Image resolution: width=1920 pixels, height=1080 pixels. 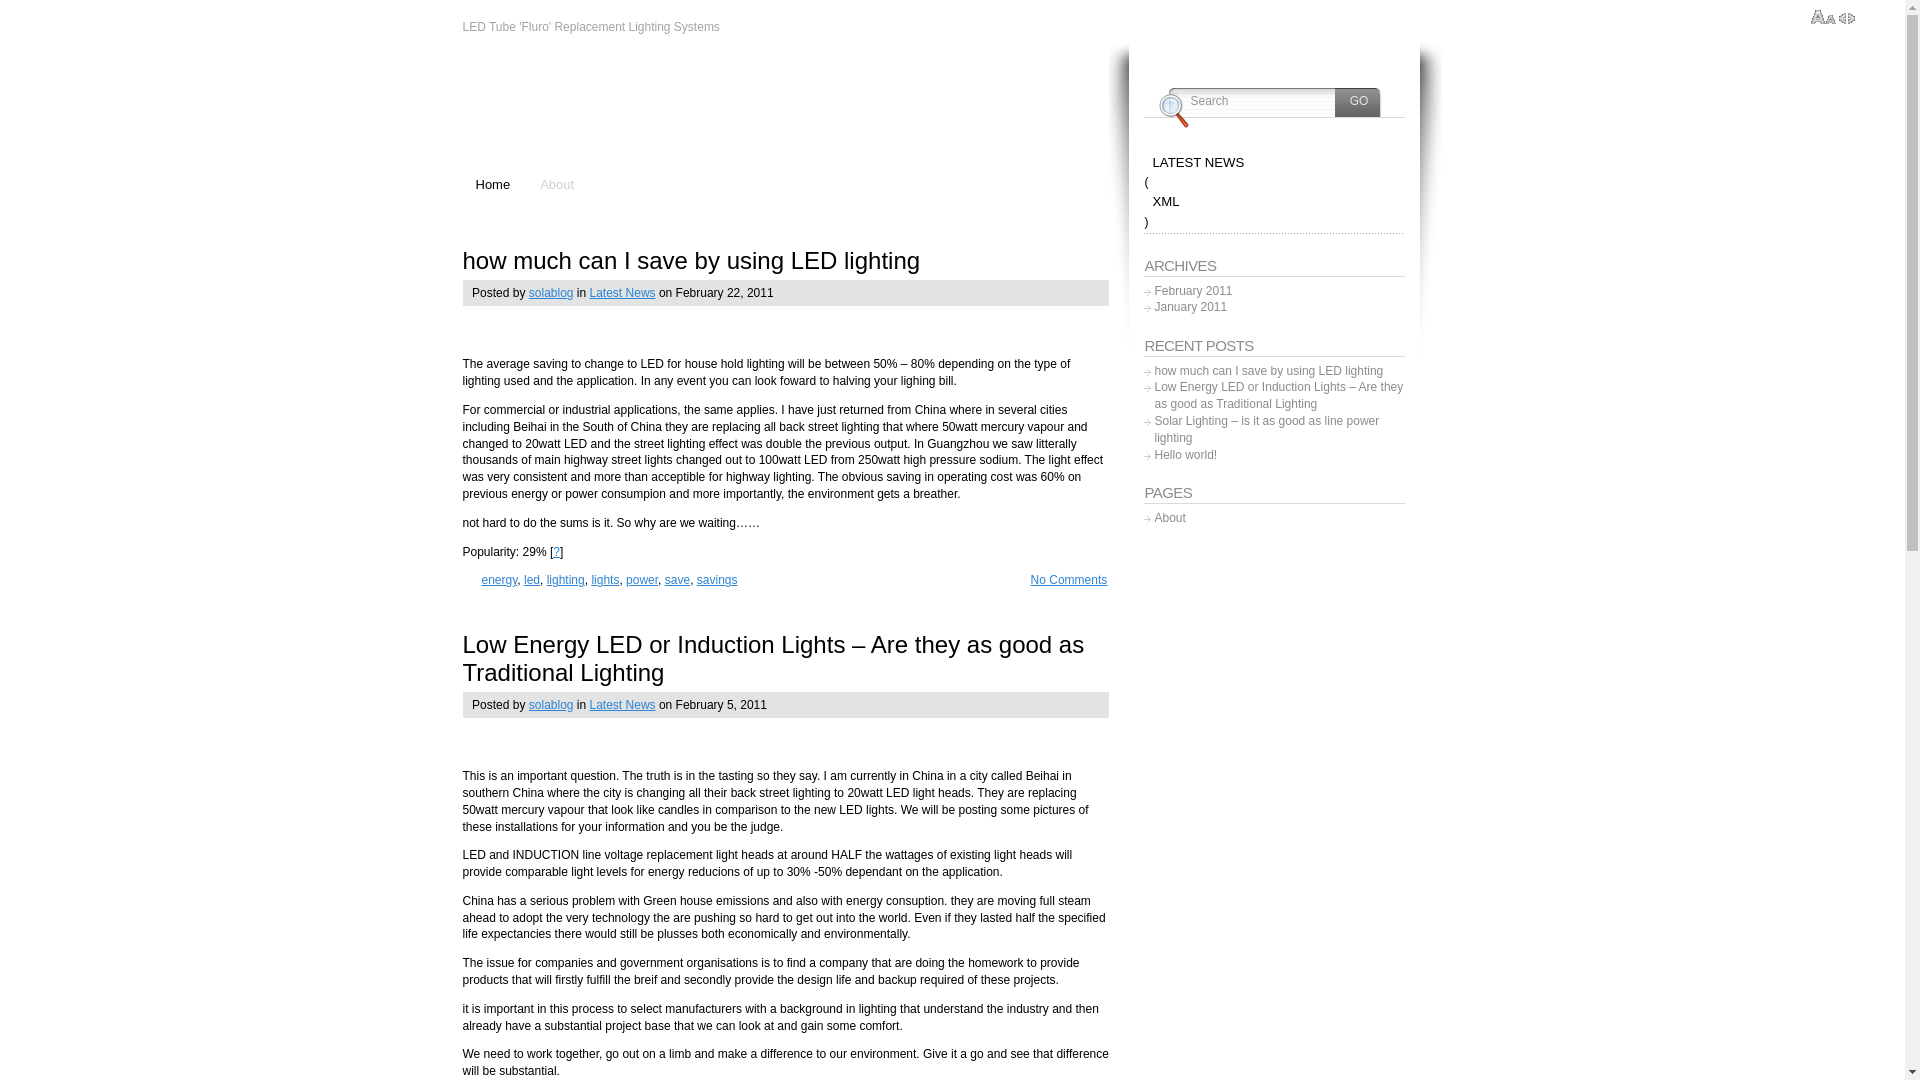 What do you see at coordinates (1170, 518) in the screenshot?
I see `About` at bounding box center [1170, 518].